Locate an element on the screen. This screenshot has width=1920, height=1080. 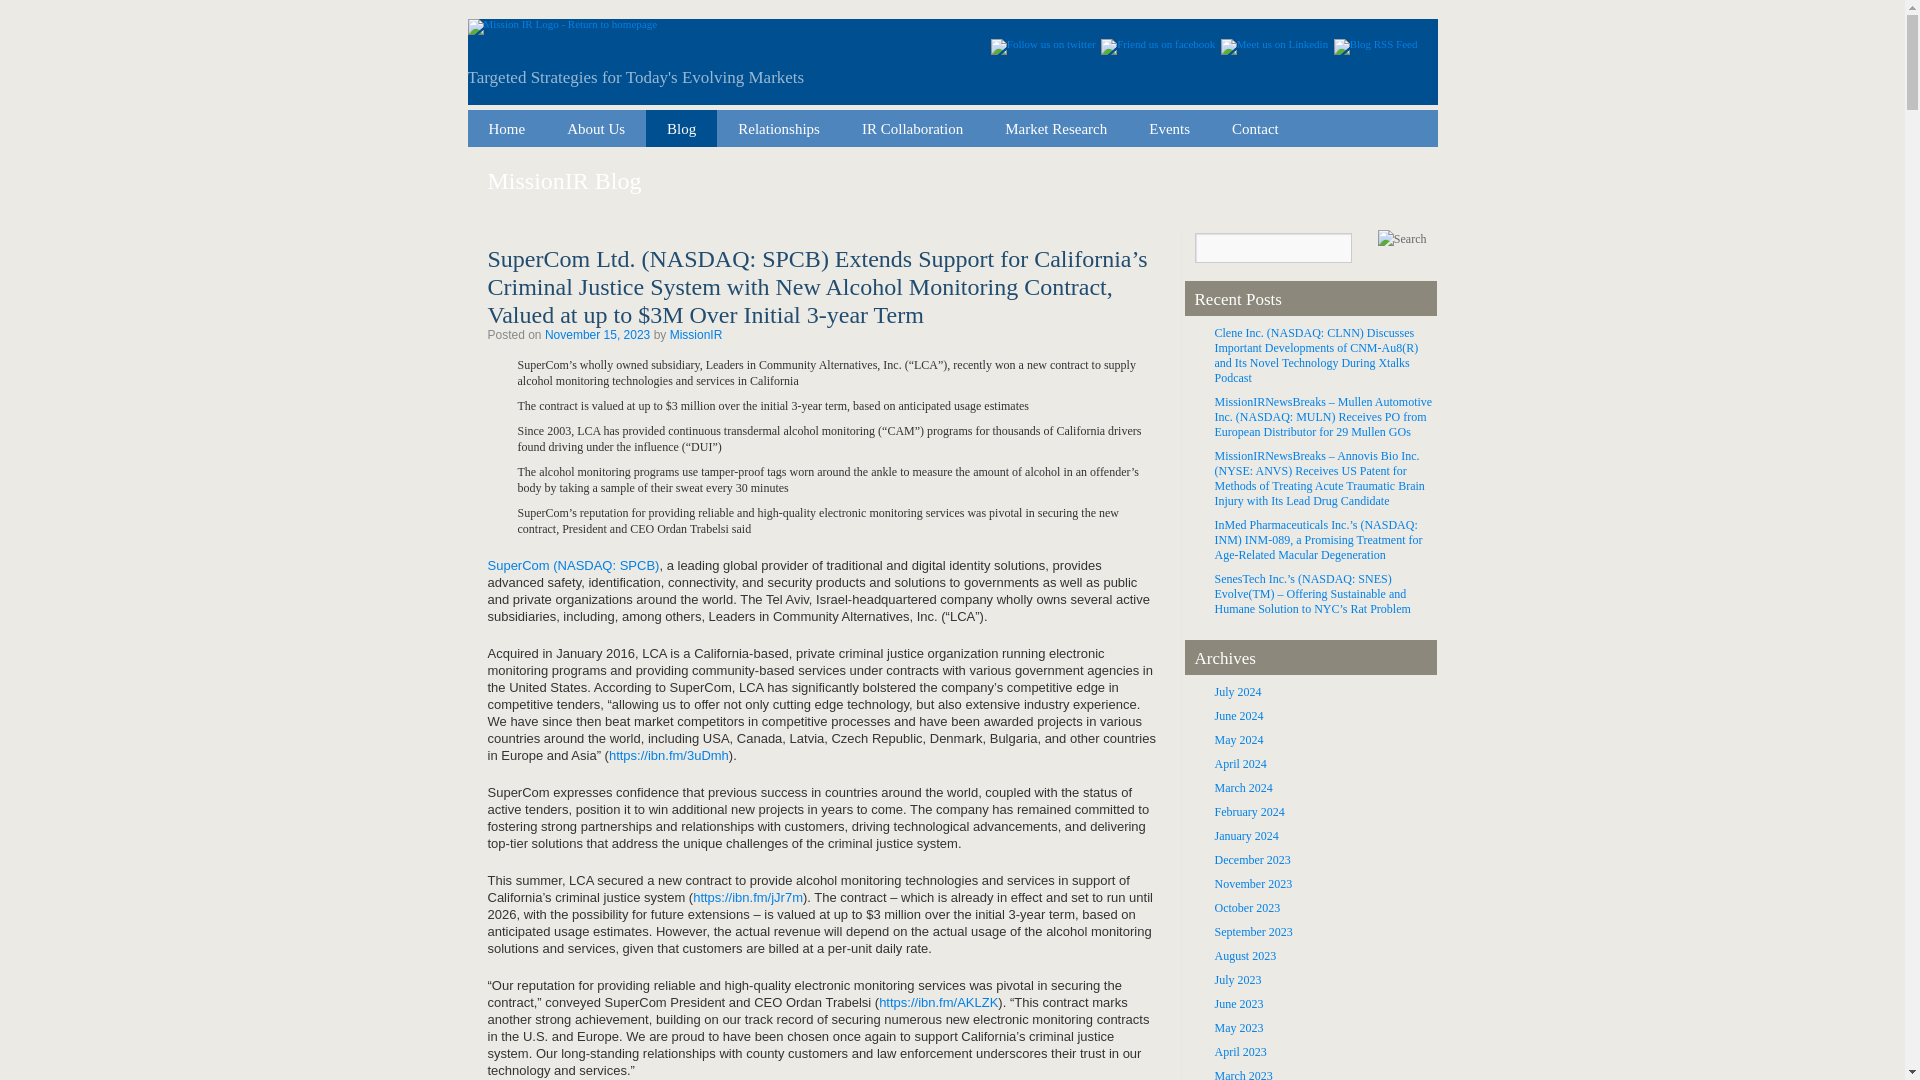
About Us is located at coordinates (596, 128).